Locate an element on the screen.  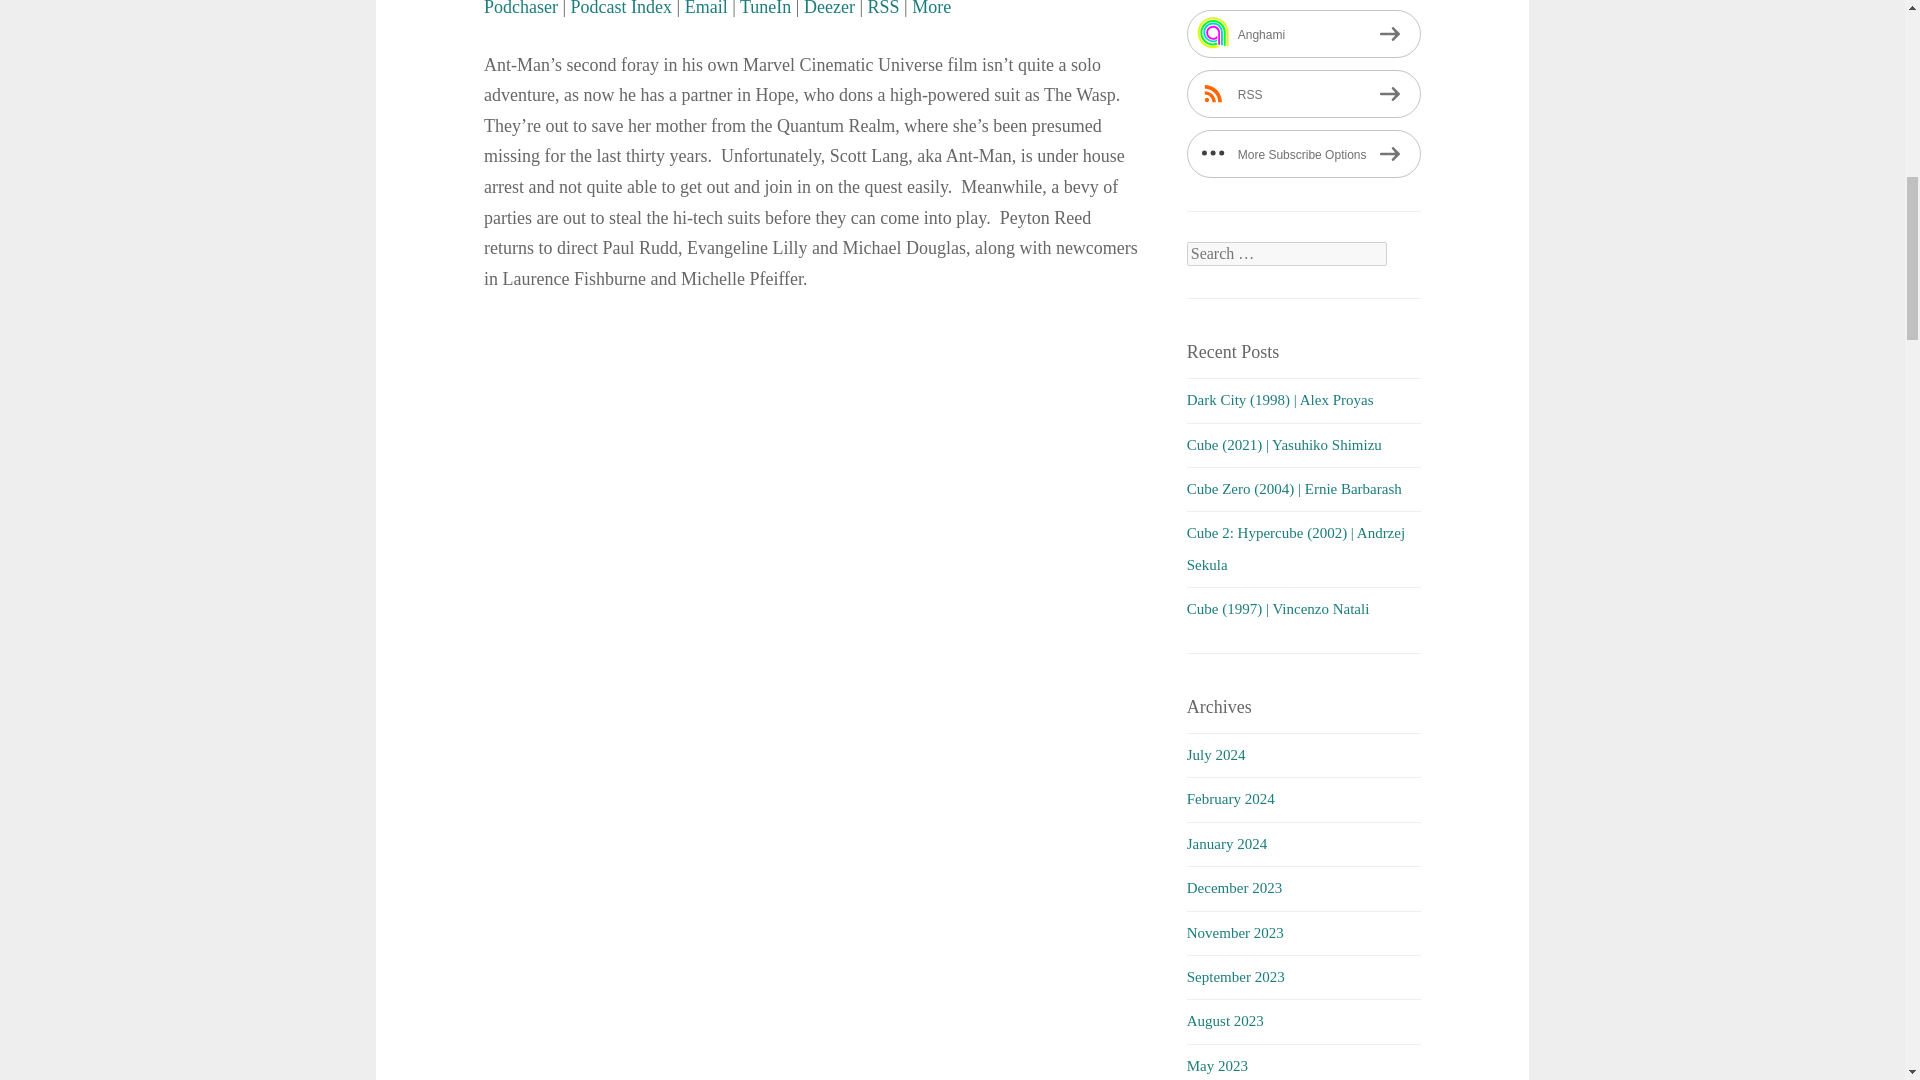
RSS is located at coordinates (884, 8).